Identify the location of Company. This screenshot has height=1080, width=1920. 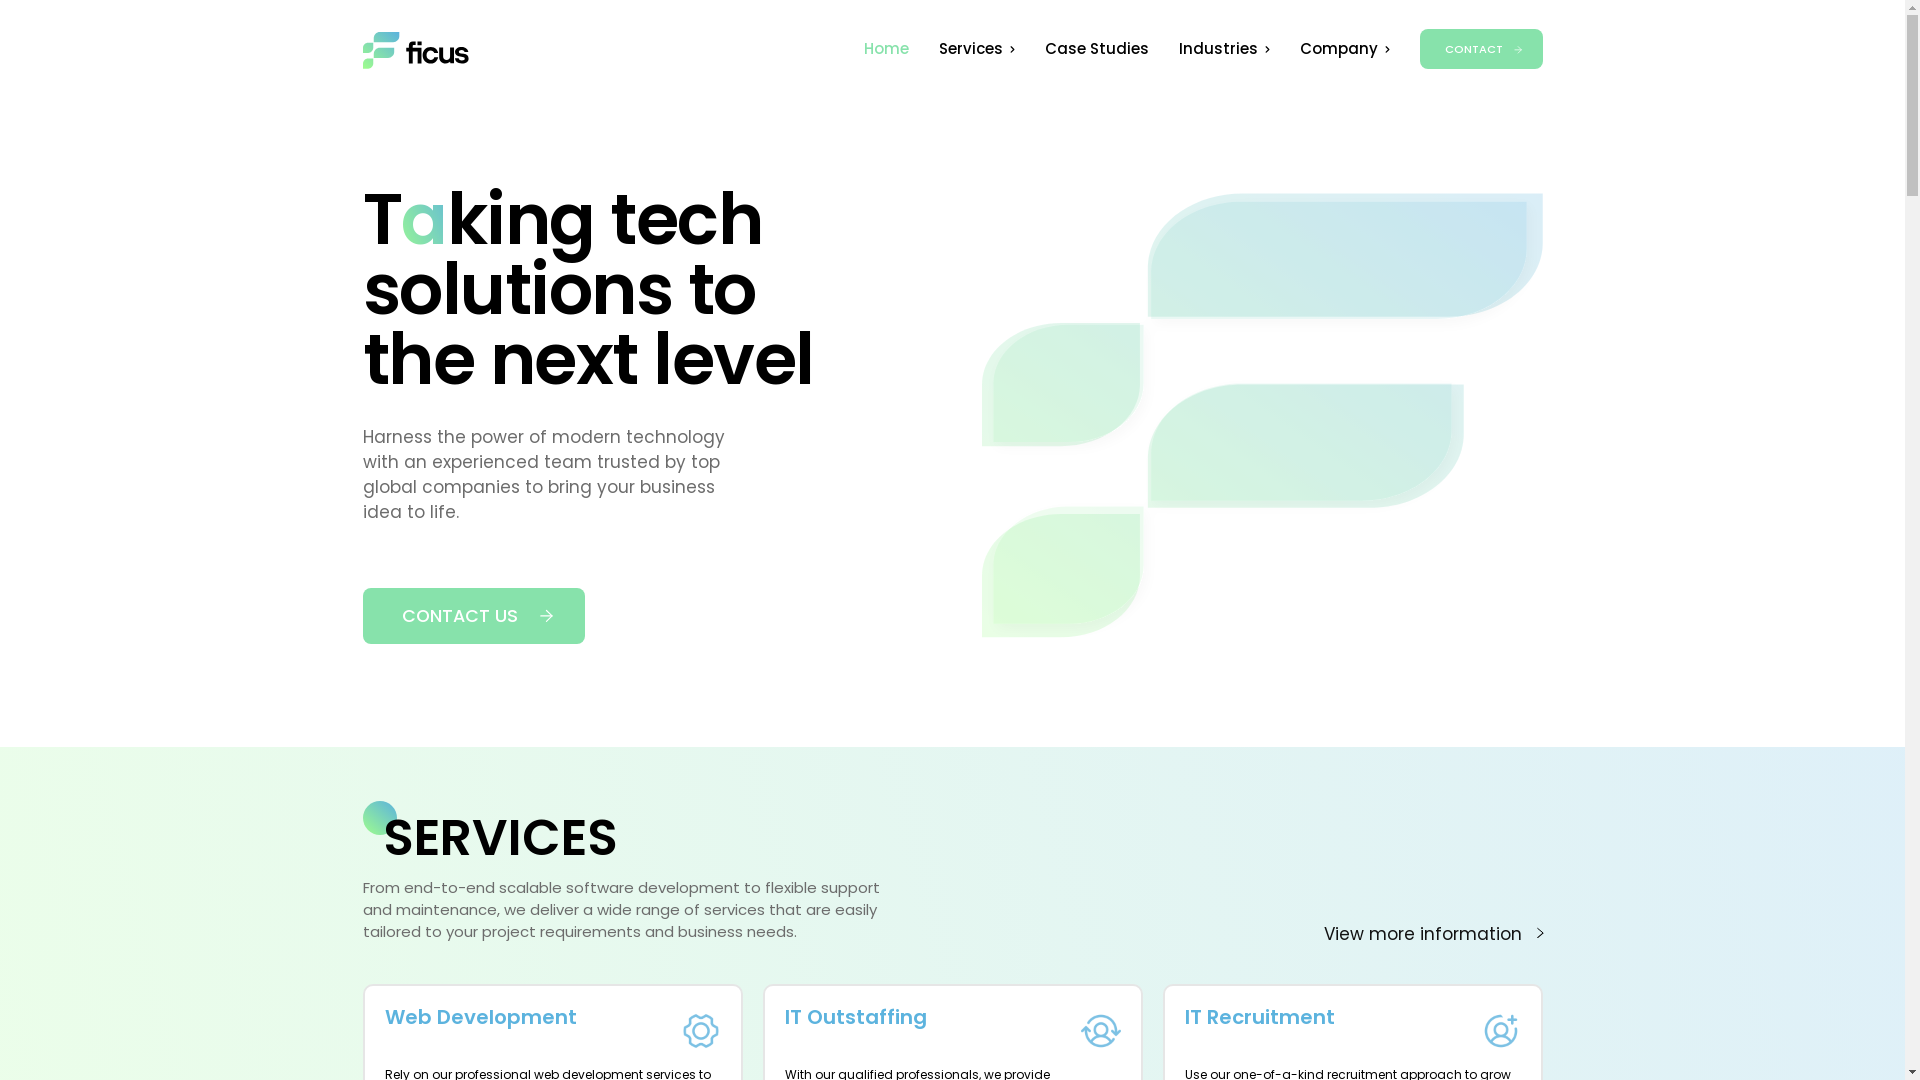
(1345, 49).